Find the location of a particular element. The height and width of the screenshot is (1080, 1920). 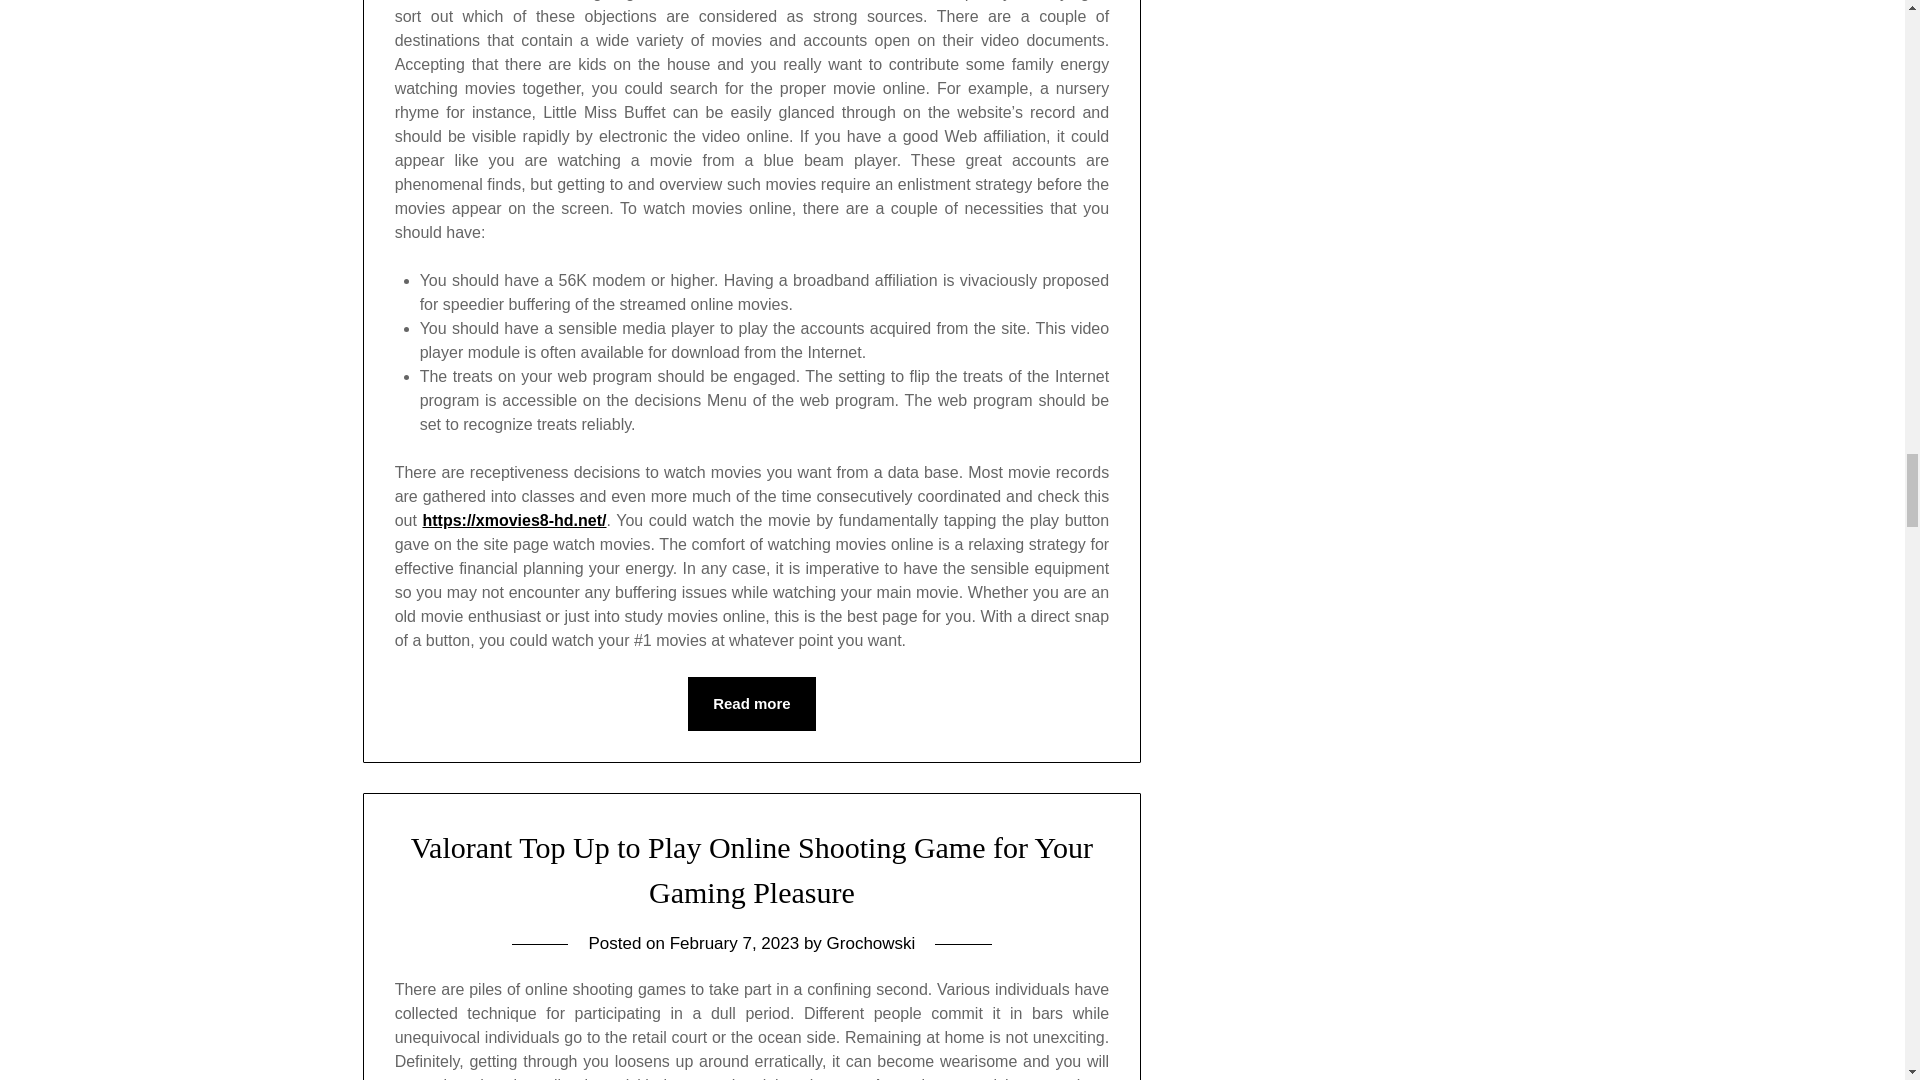

February 7, 2023 is located at coordinates (734, 943).